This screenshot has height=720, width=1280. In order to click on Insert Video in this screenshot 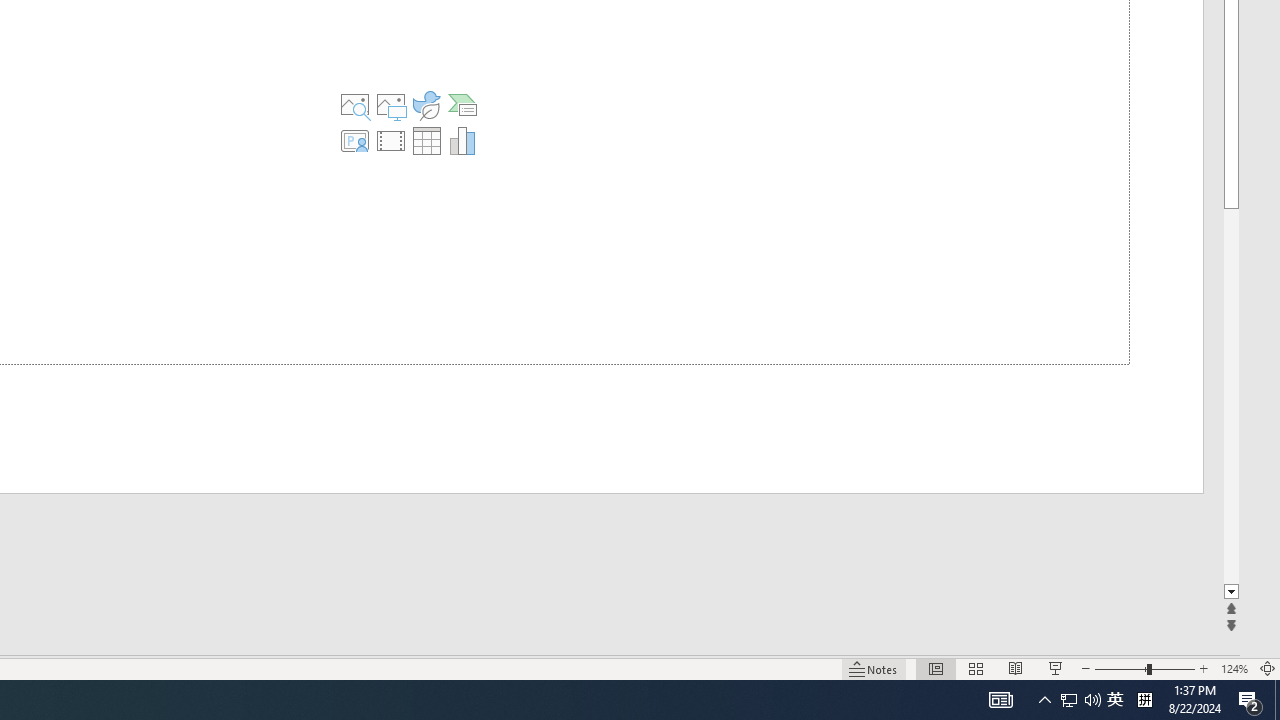, I will do `click(391, 140)`.